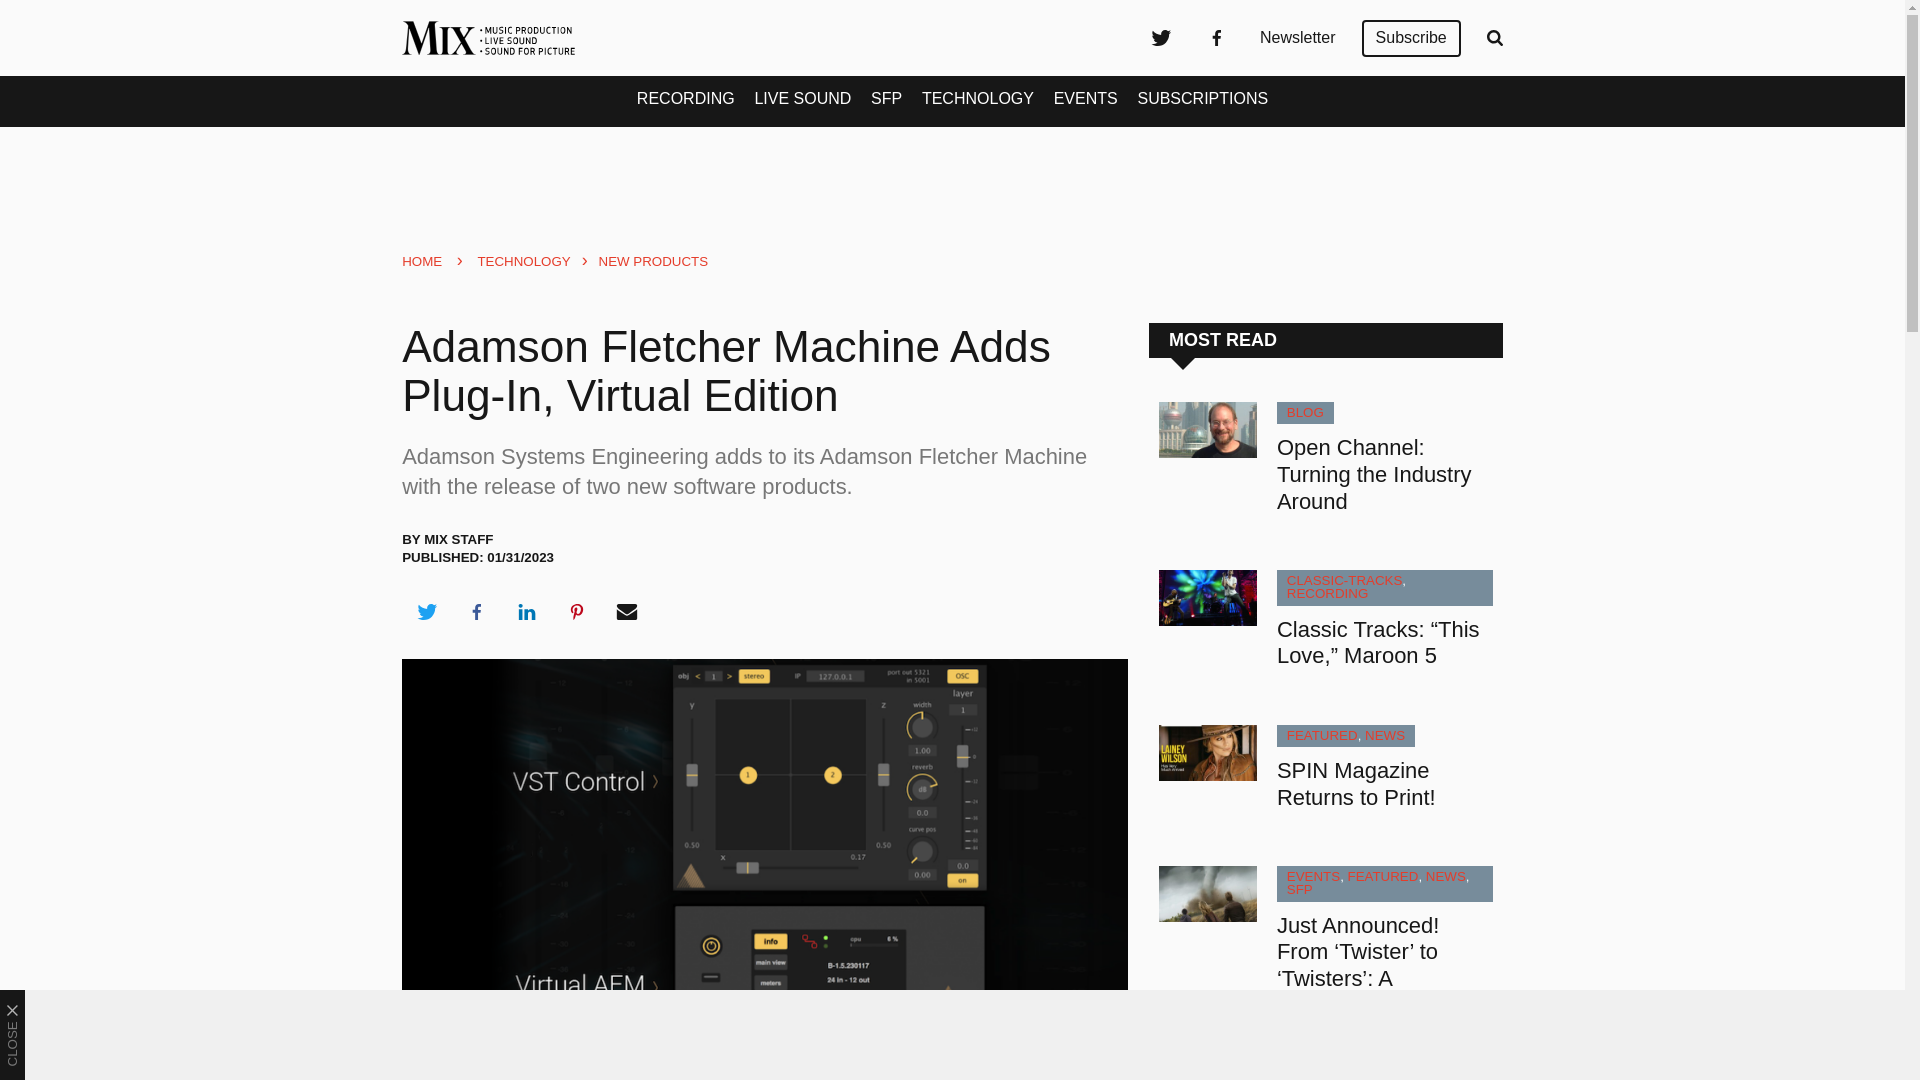  I want to click on Share on LinkedIn, so click(526, 612).